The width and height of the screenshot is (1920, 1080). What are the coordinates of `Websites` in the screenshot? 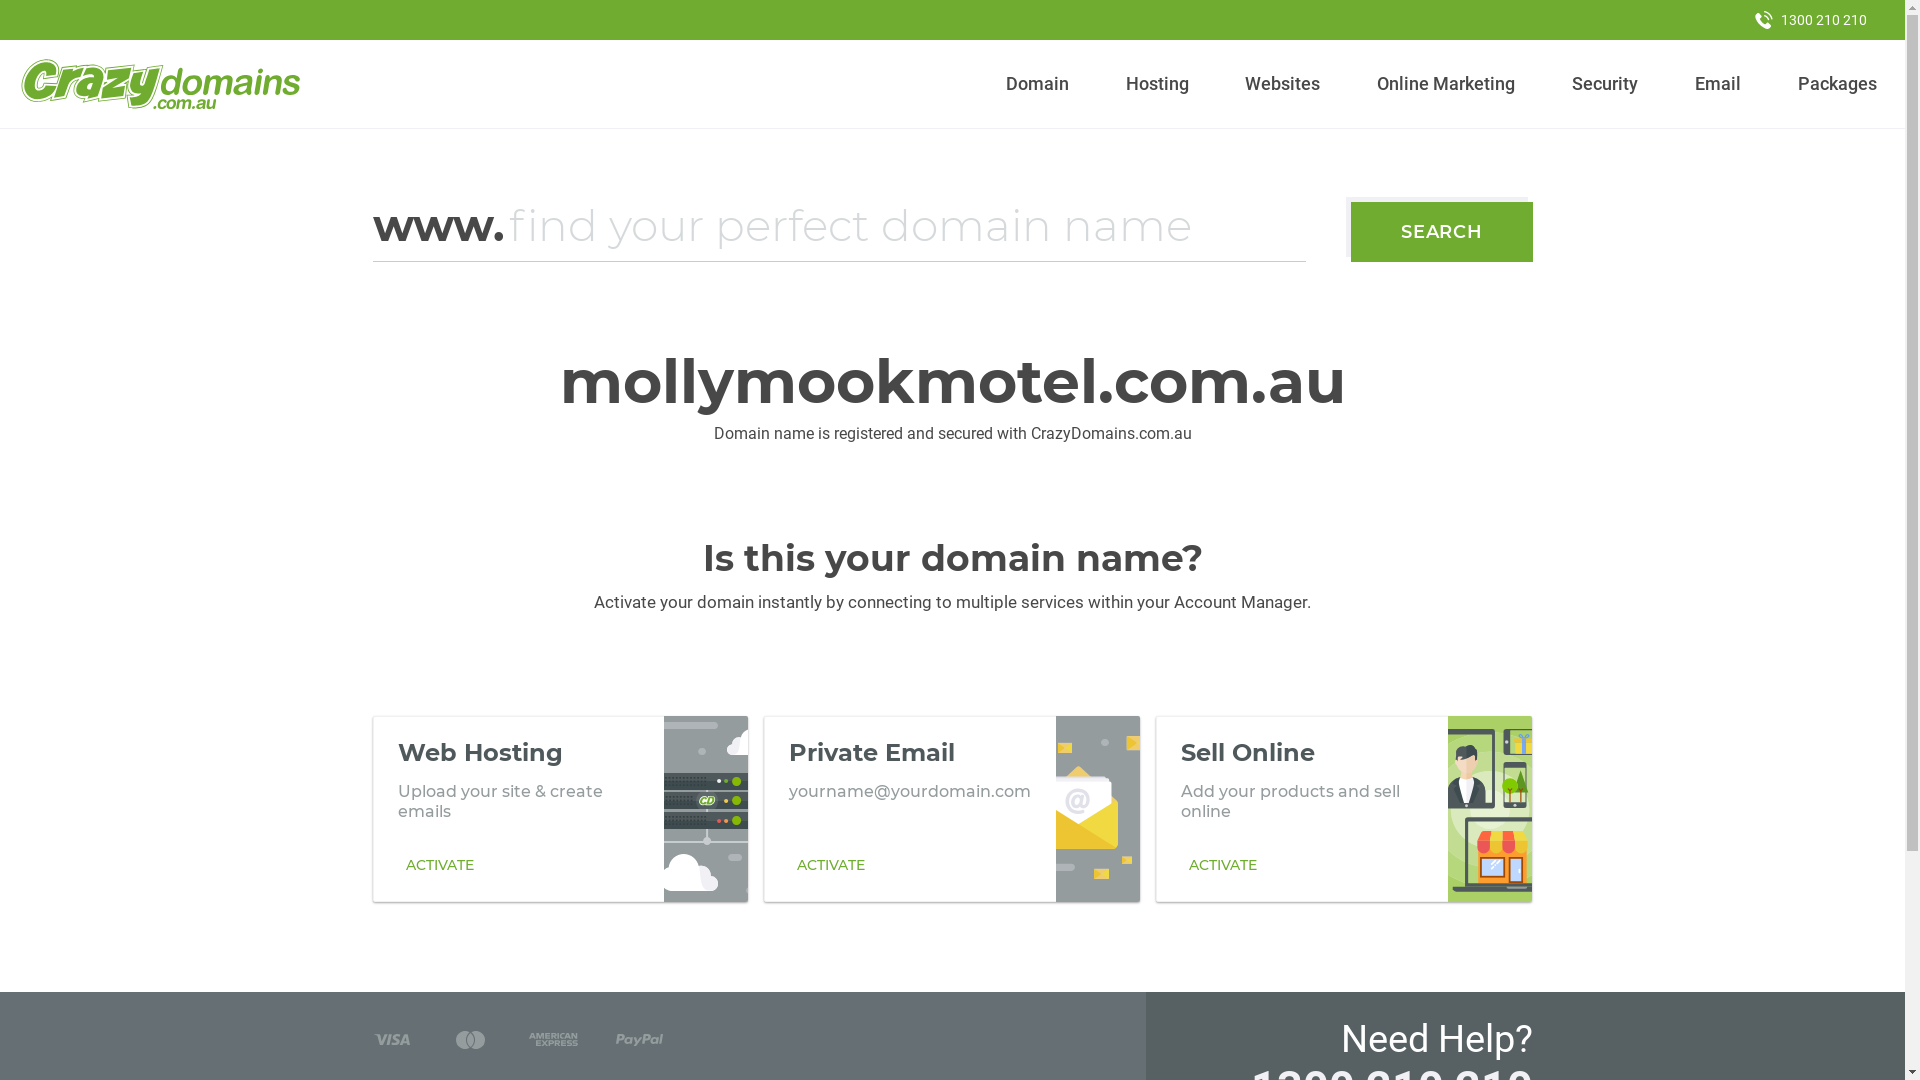 It's located at (1283, 84).